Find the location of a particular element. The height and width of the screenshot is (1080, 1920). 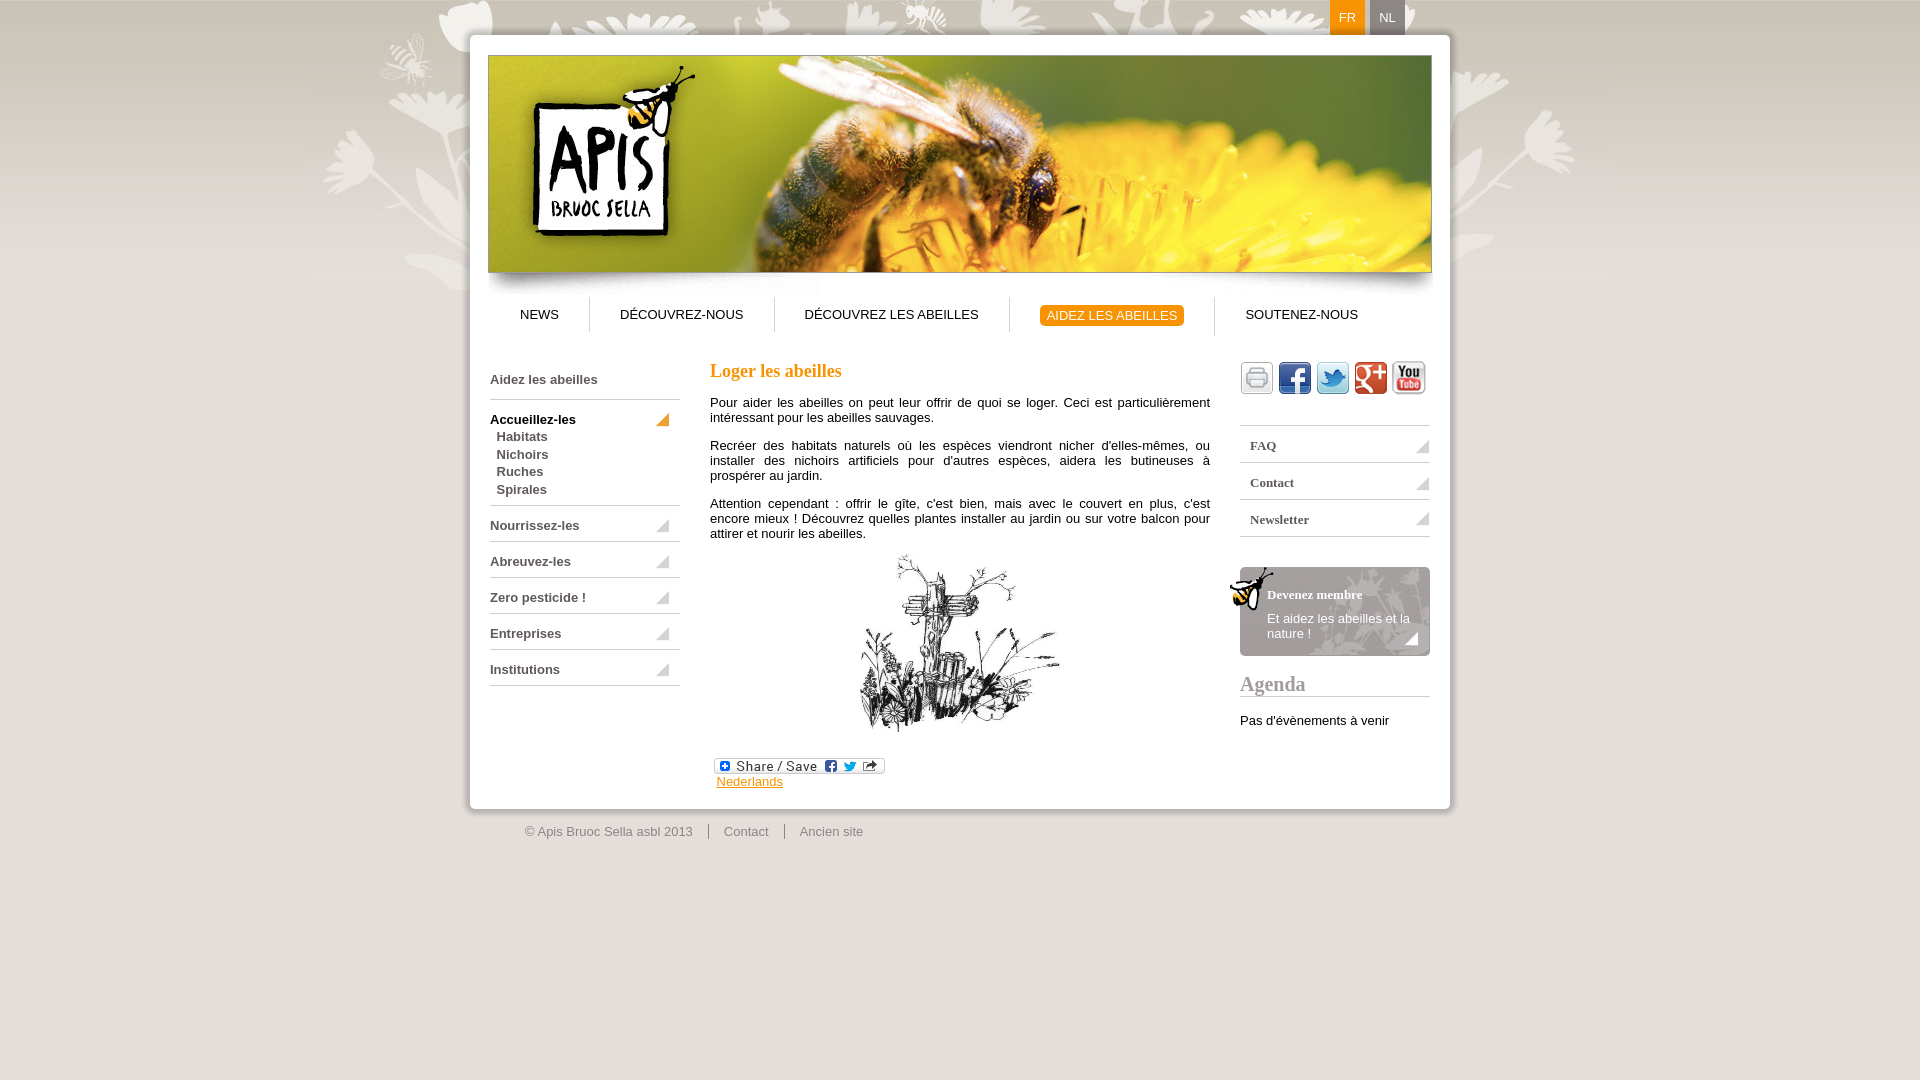

Nourrissez-les is located at coordinates (580, 526).